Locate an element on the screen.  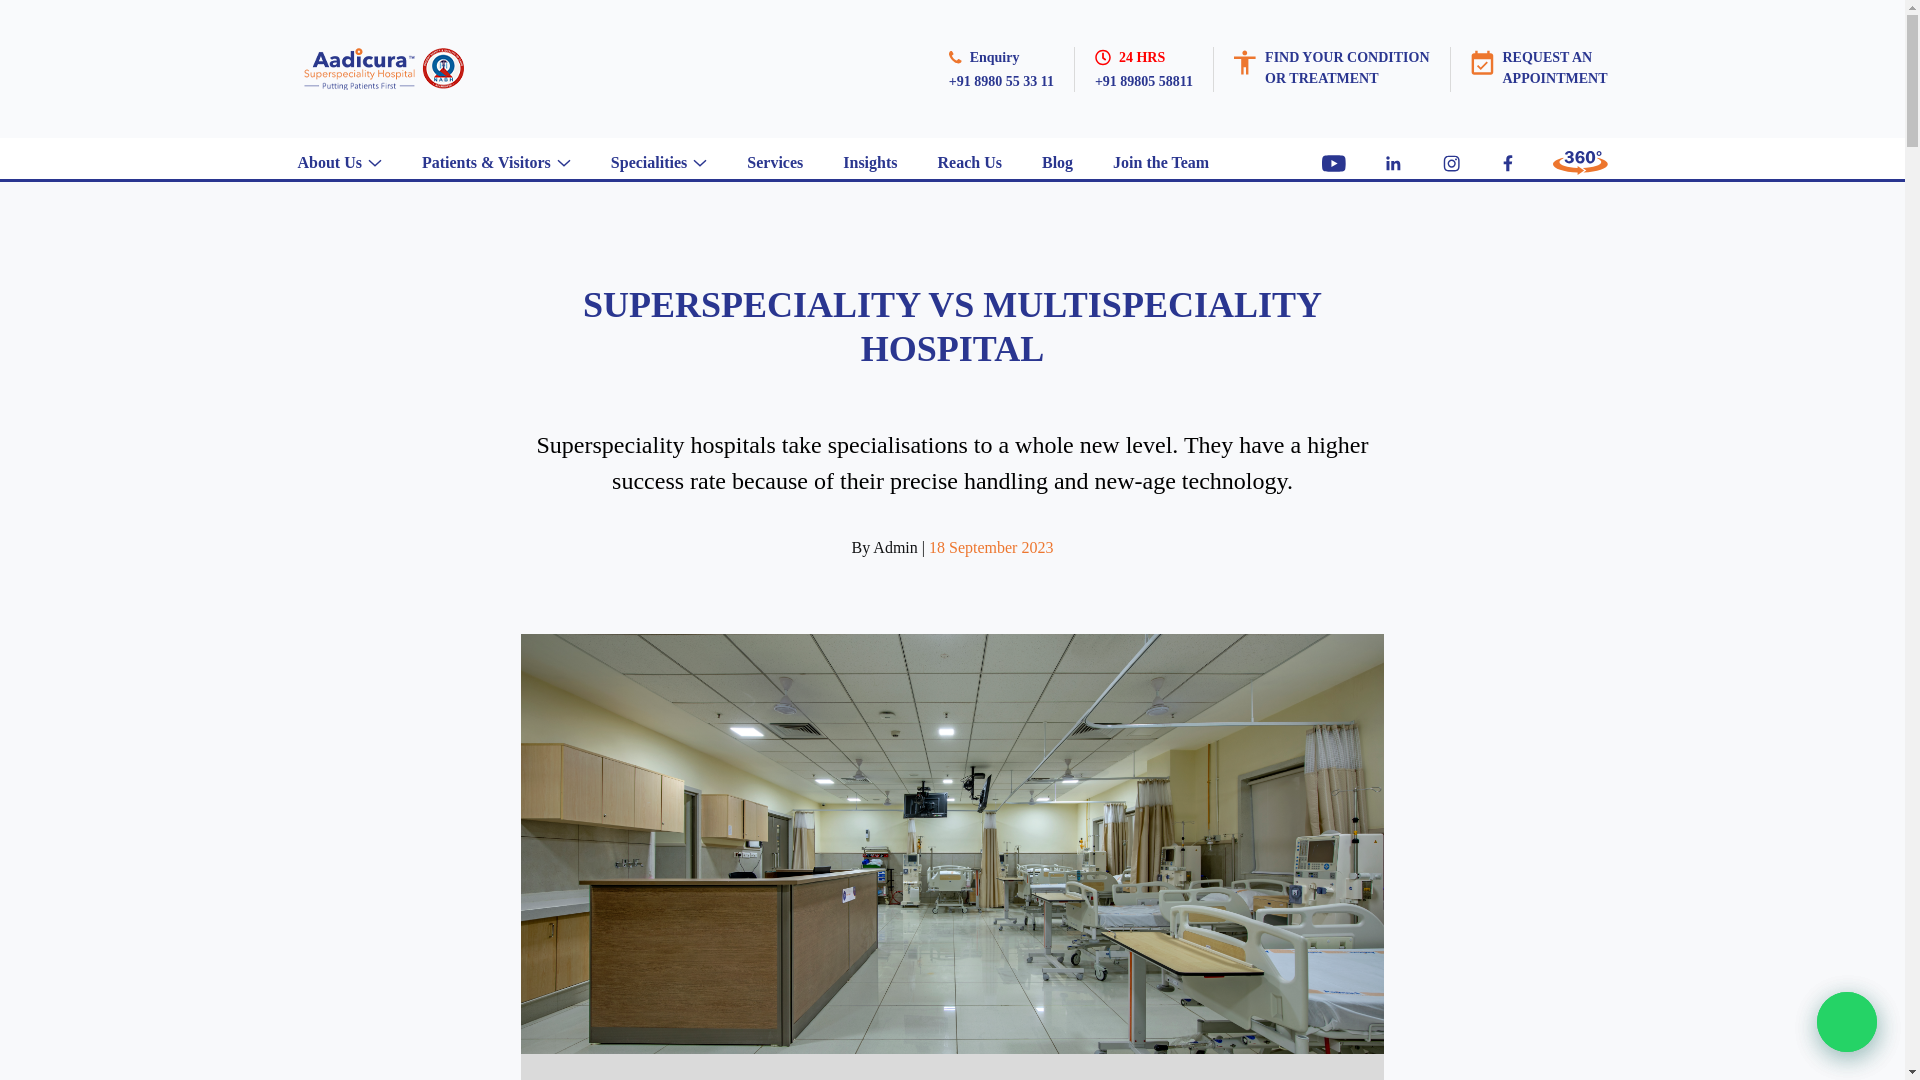
Join the Team is located at coordinates (1161, 162).